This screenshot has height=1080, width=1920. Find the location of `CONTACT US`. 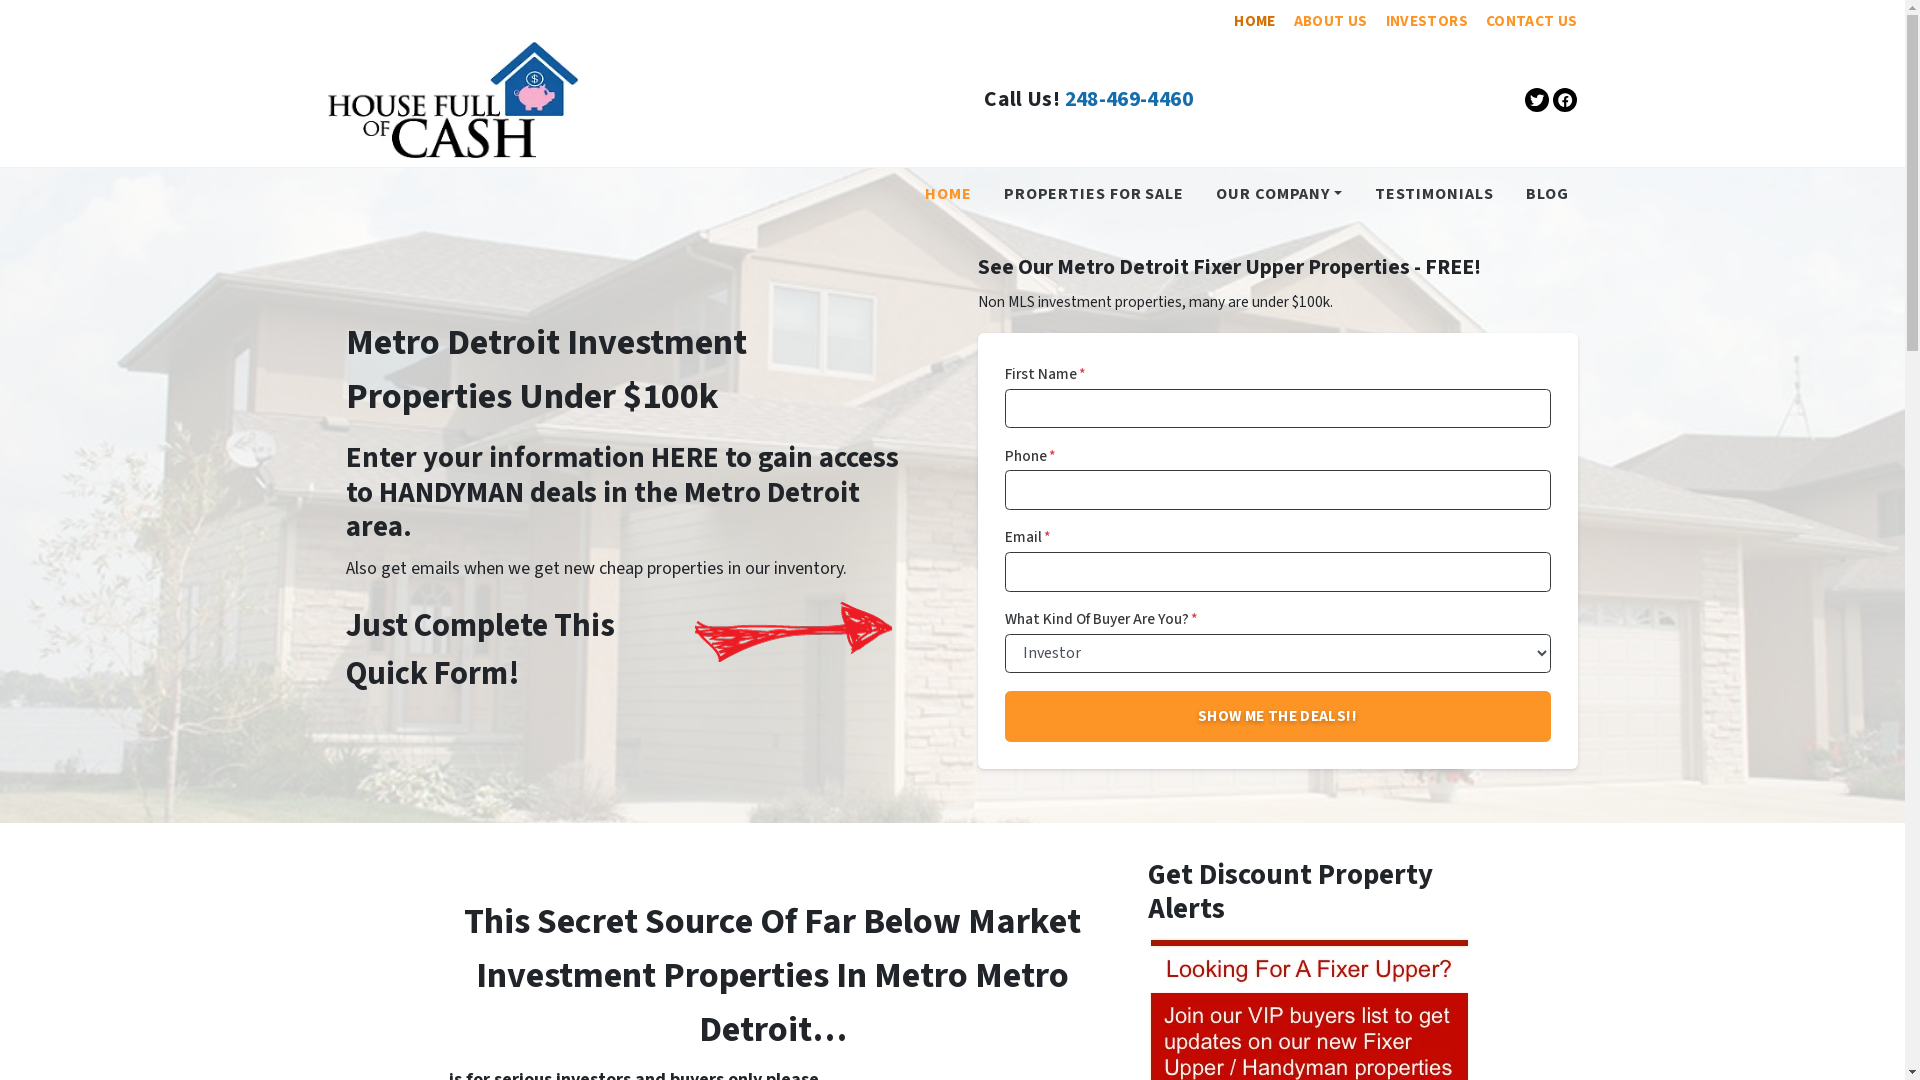

CONTACT US is located at coordinates (1532, 21).